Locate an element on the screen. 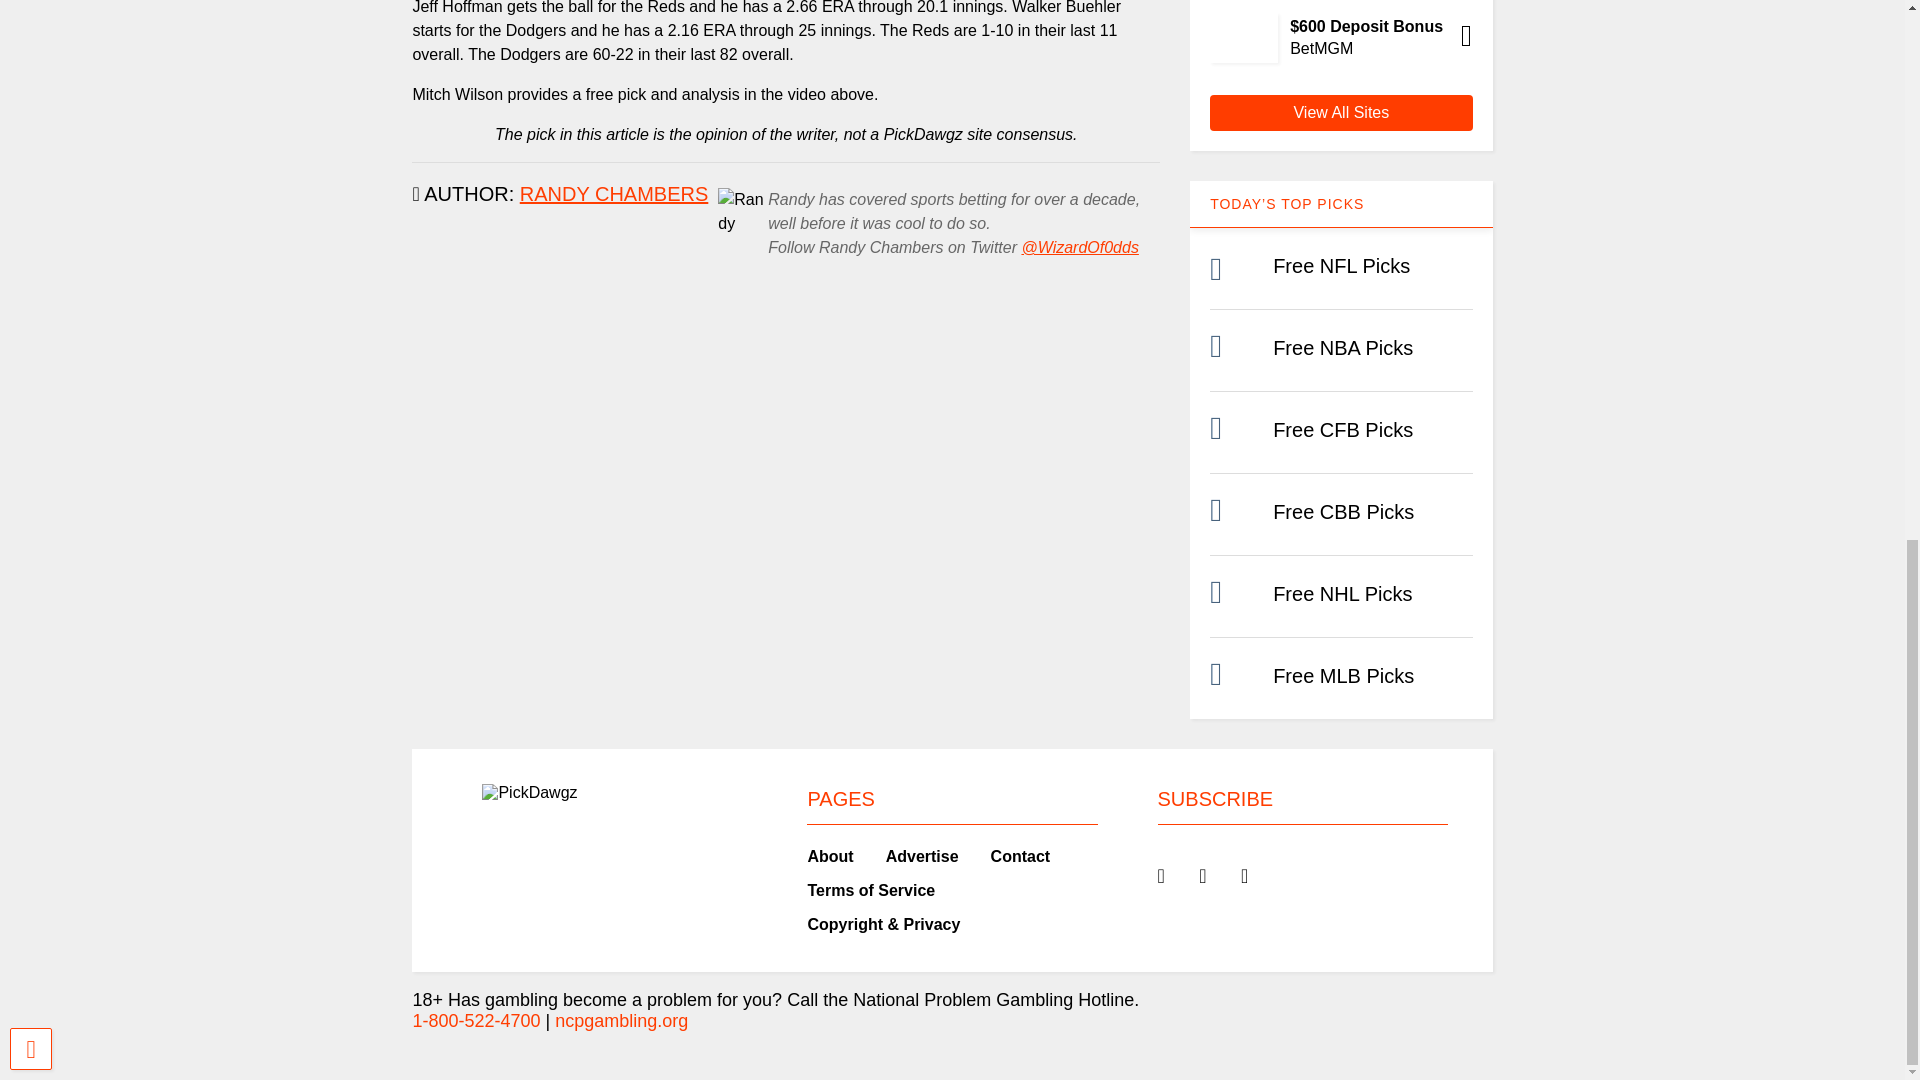 Image resolution: width=1920 pixels, height=1080 pixels. author profile is located at coordinates (614, 194).